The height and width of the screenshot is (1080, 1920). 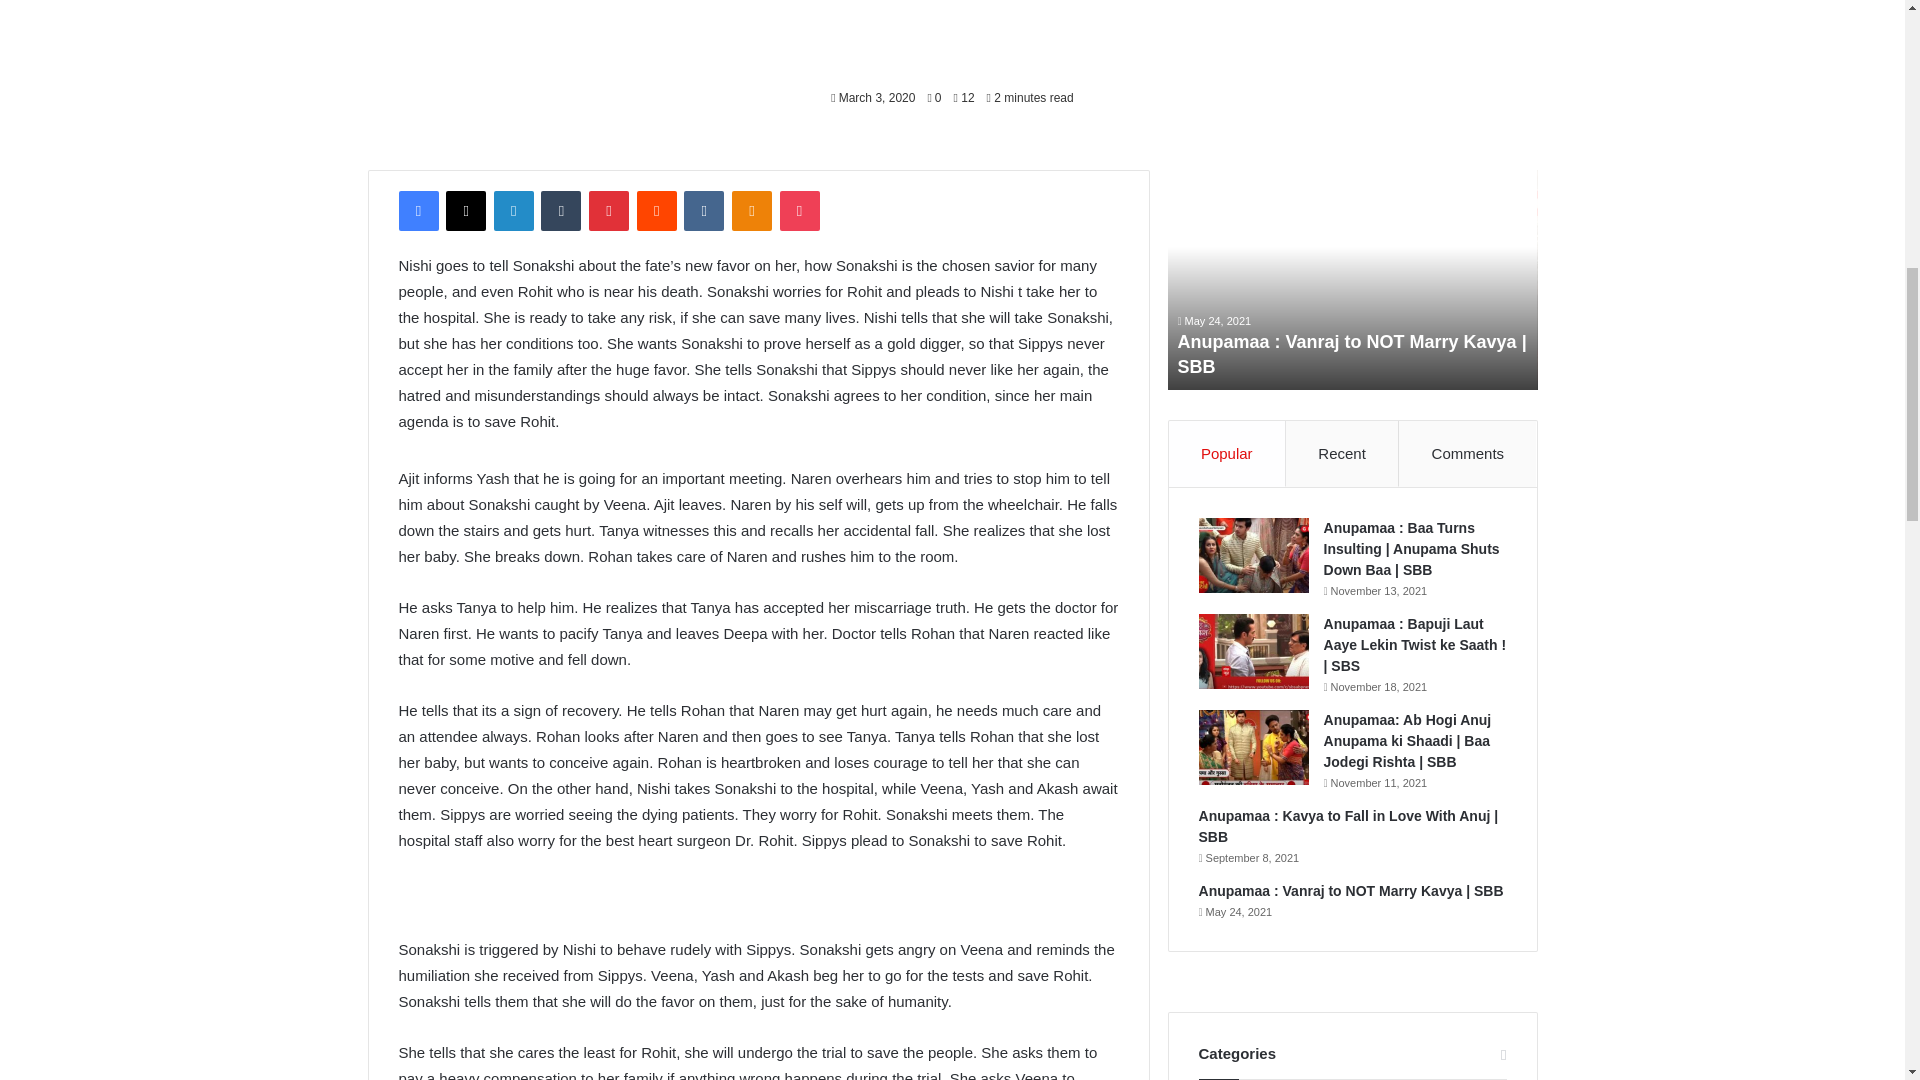 What do you see at coordinates (561, 211) in the screenshot?
I see `Tumblr` at bounding box center [561, 211].